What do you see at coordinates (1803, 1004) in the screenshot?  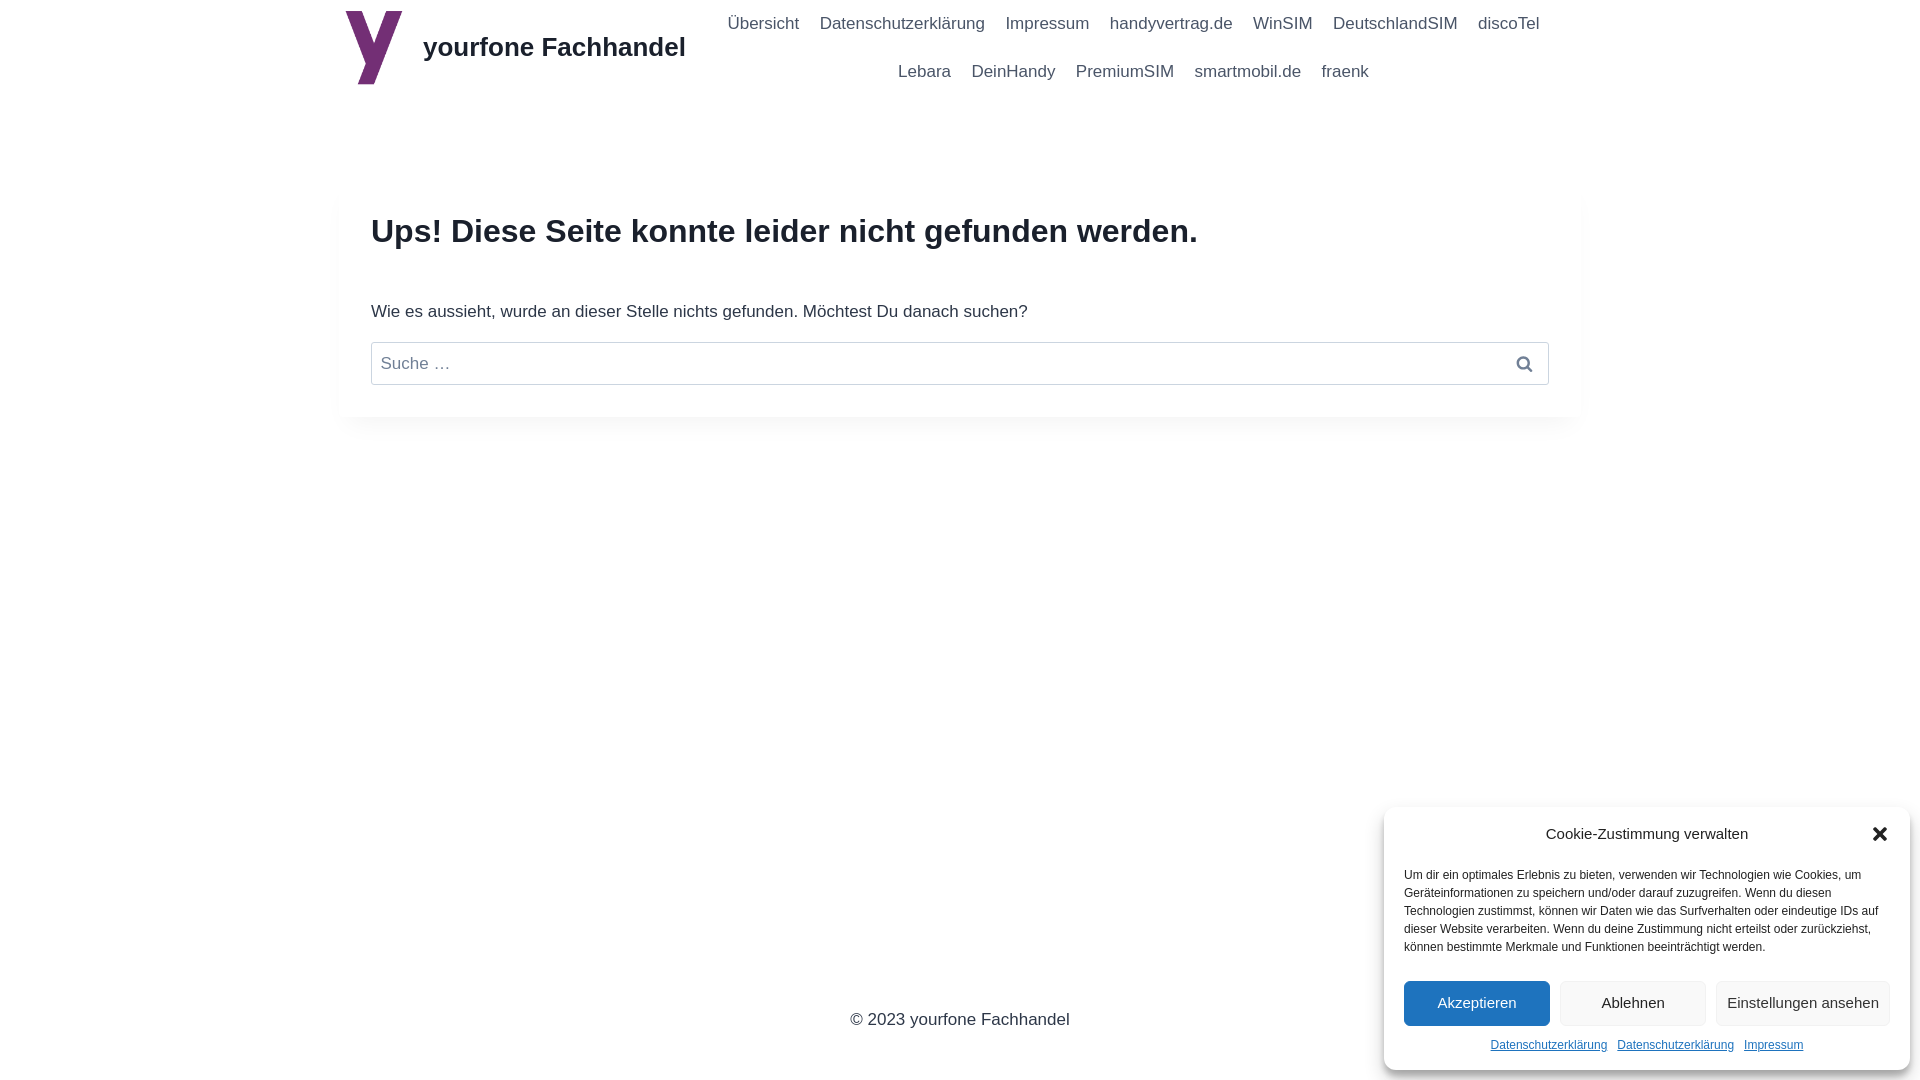 I see `Einstellungen ansehen` at bounding box center [1803, 1004].